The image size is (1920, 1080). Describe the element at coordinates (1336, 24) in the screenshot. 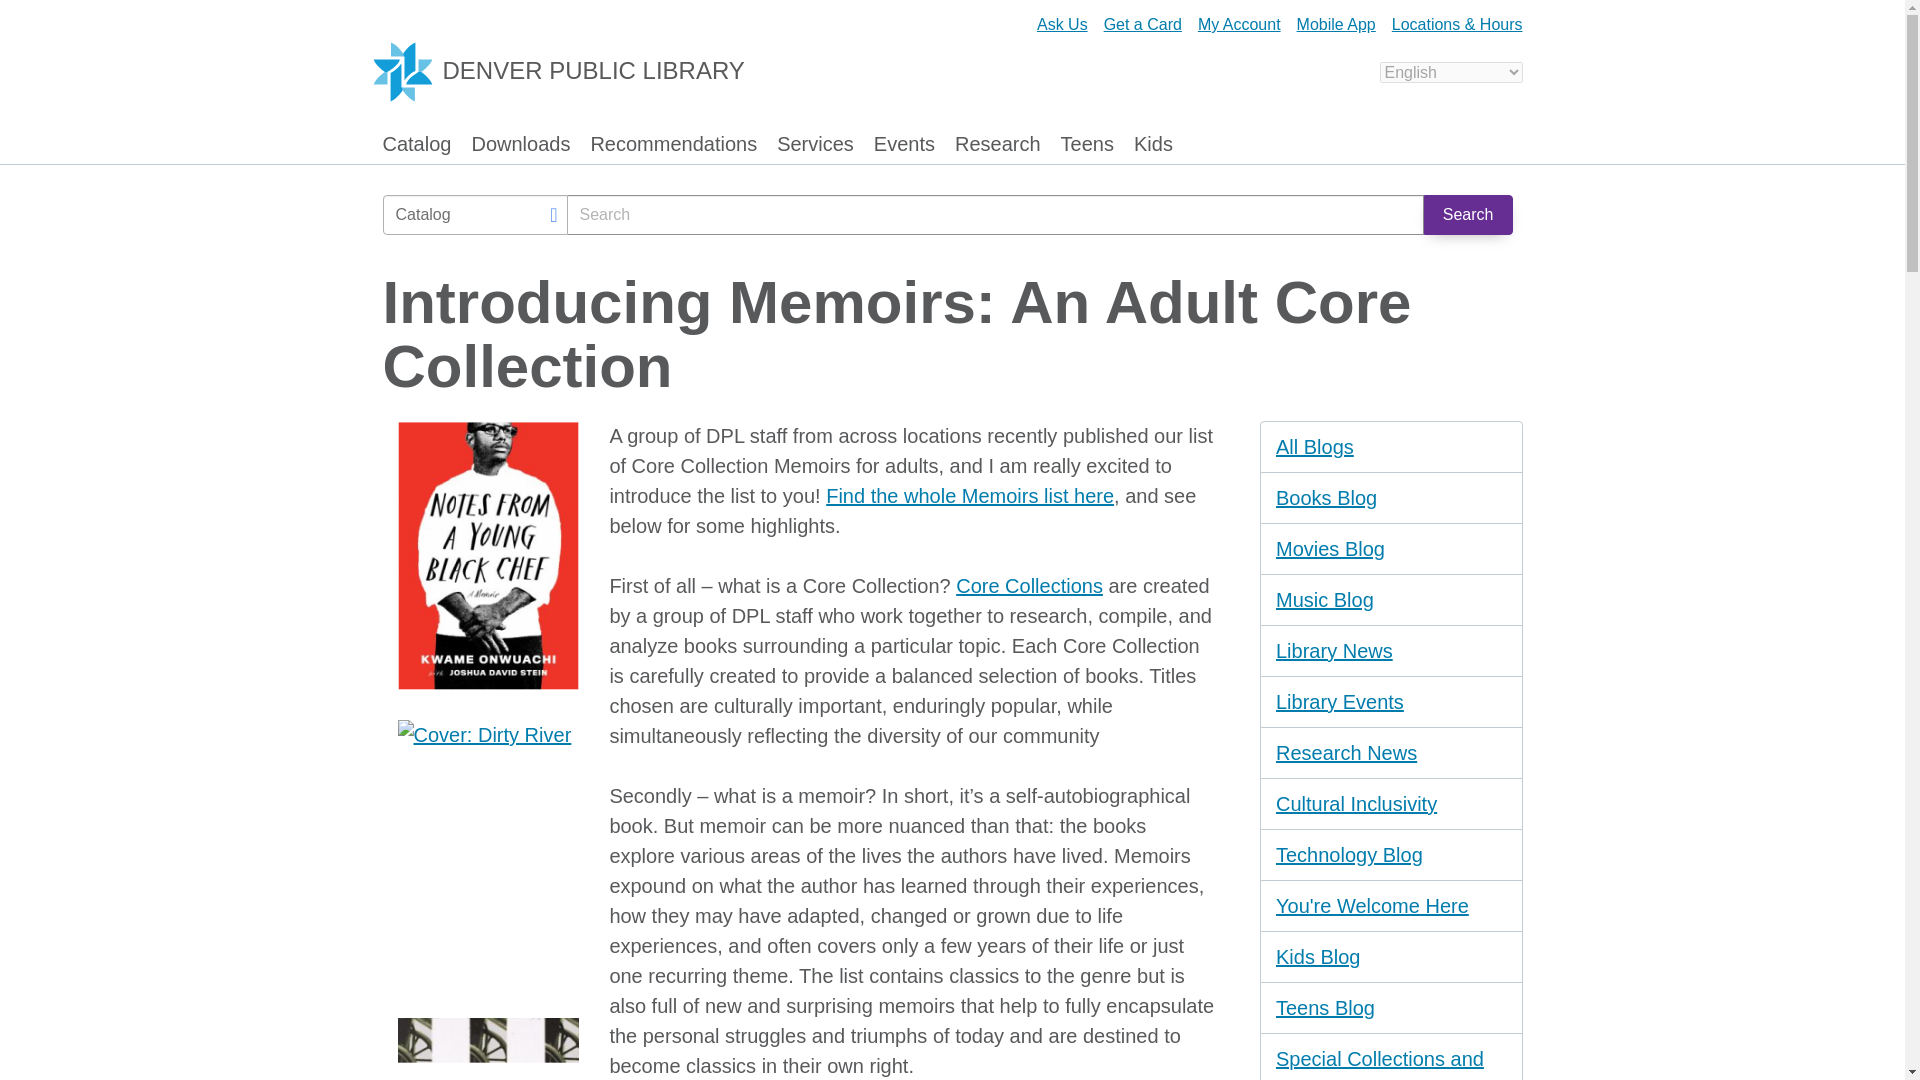

I see `Mobile App` at that location.